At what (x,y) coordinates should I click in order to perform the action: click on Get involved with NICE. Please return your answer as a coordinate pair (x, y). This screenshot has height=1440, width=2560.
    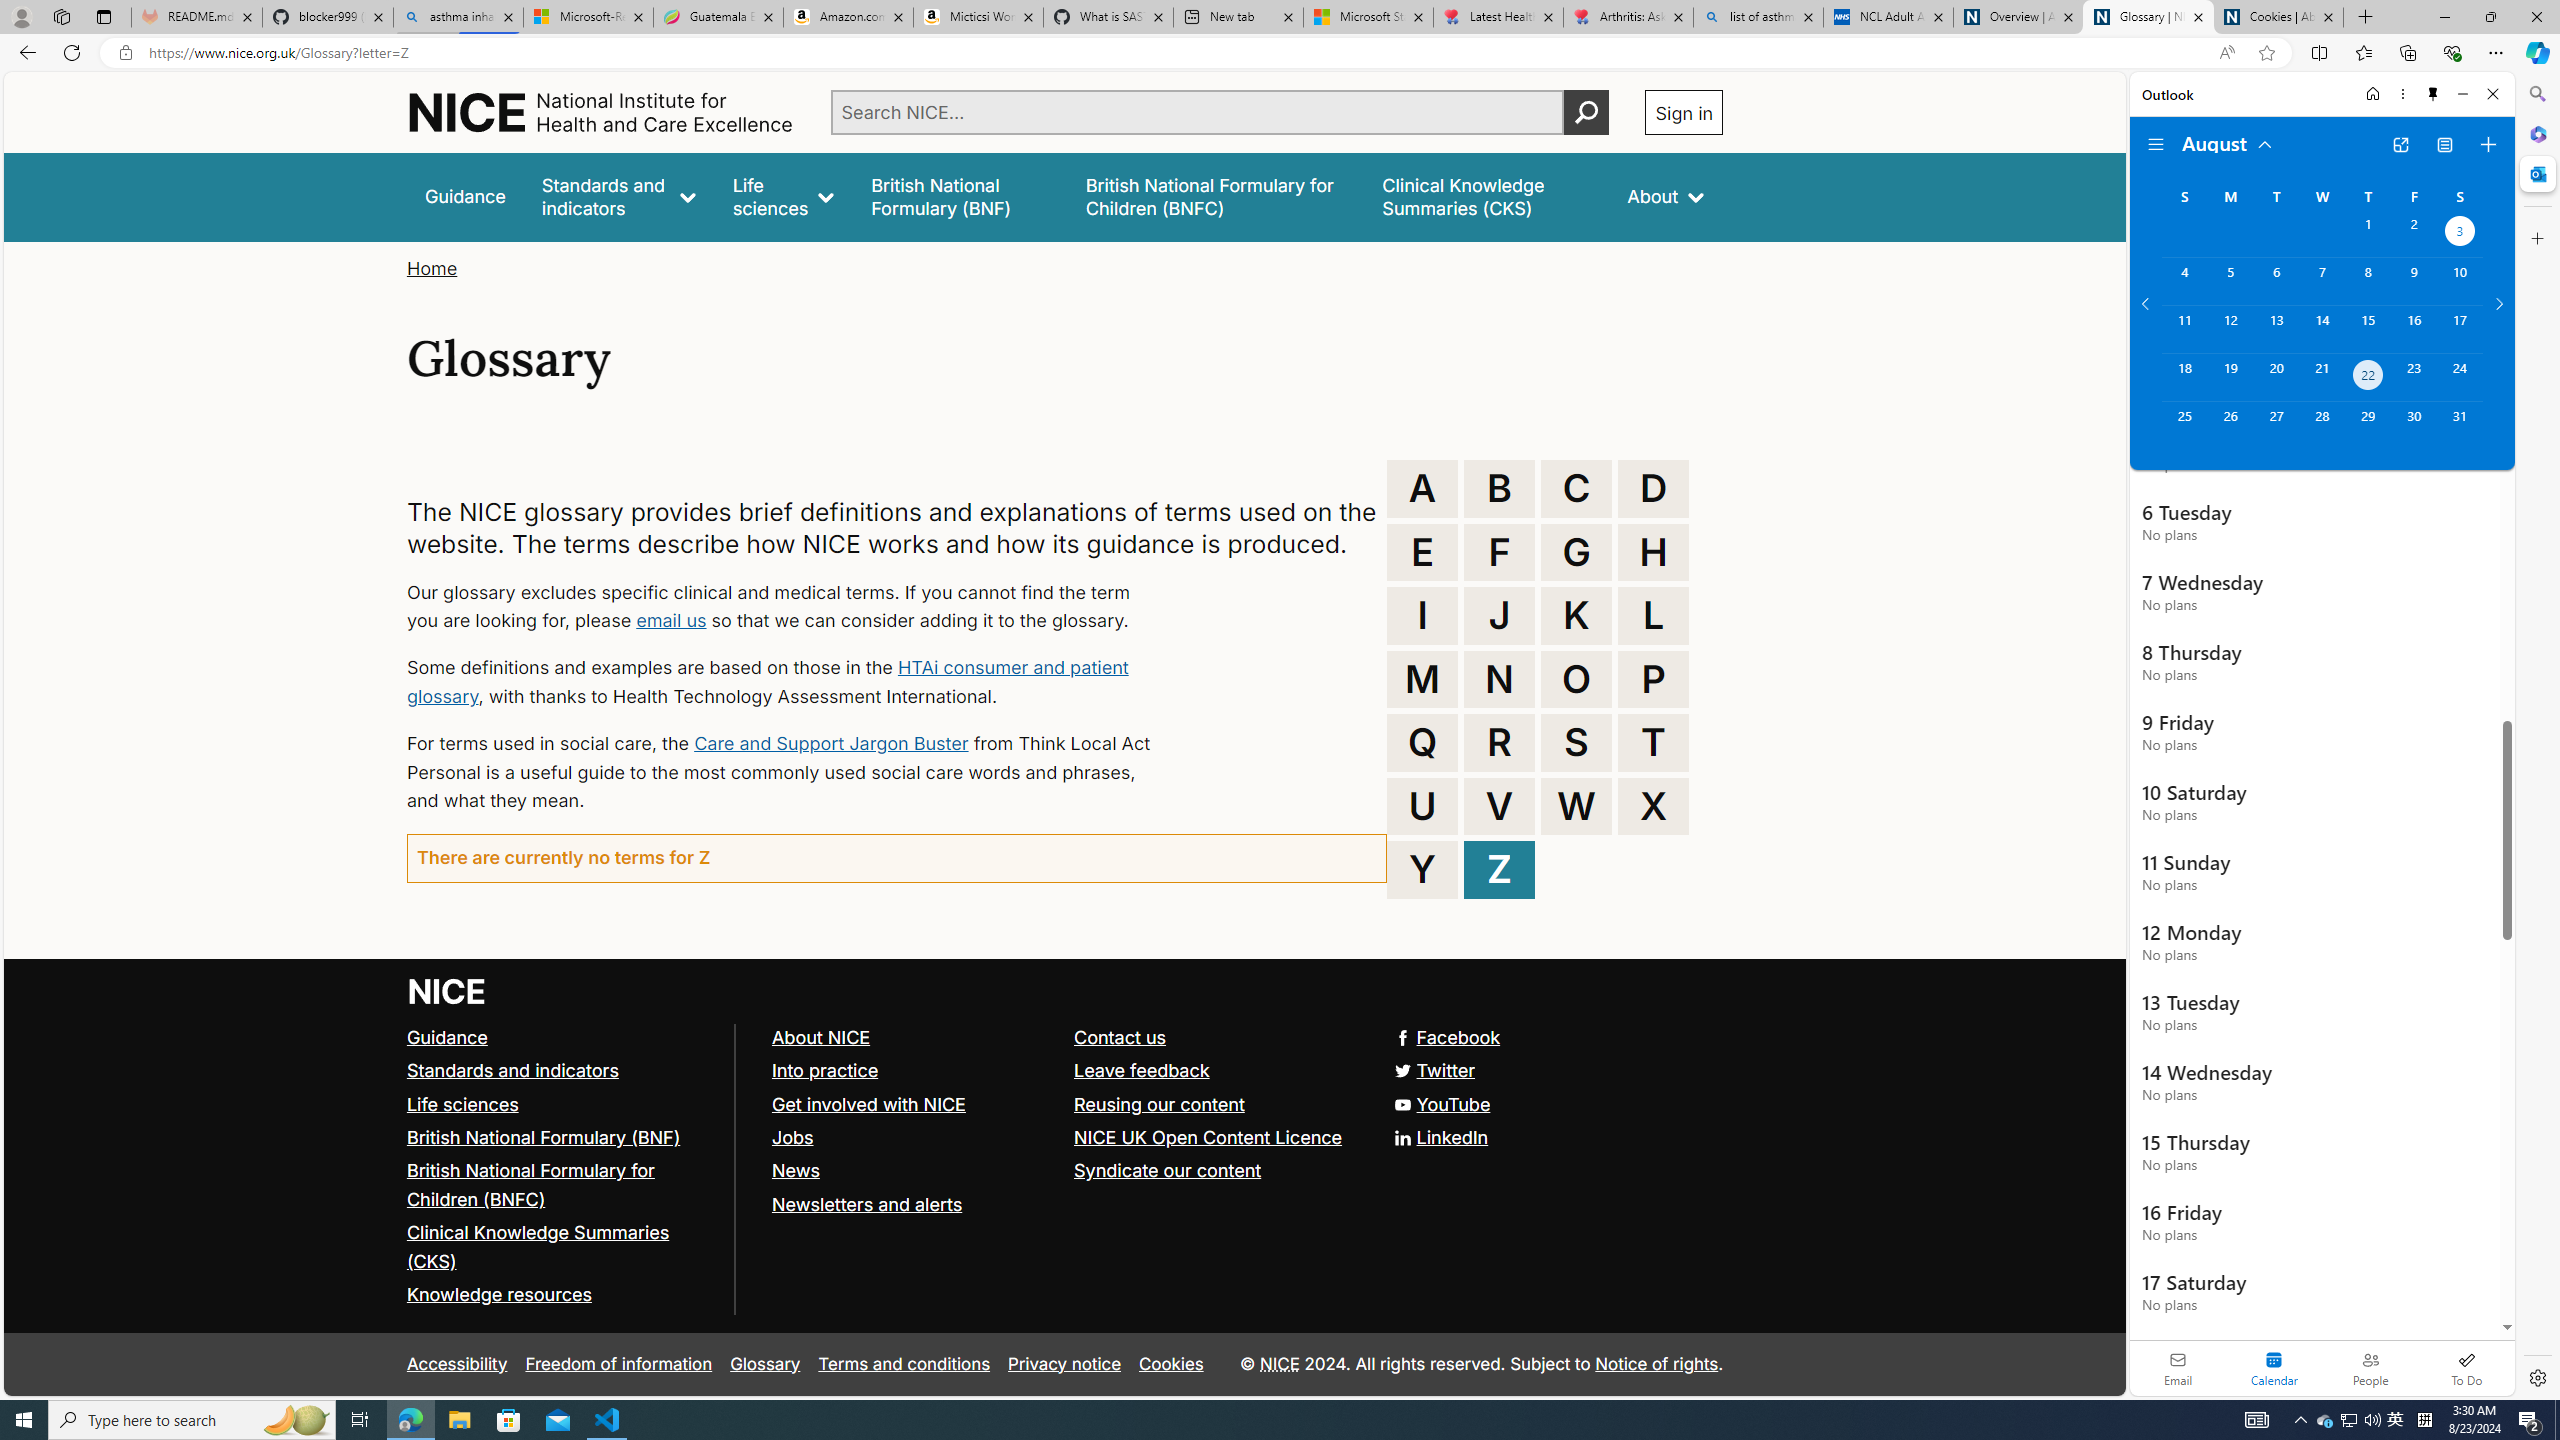
    Looking at the image, I should click on (868, 1103).